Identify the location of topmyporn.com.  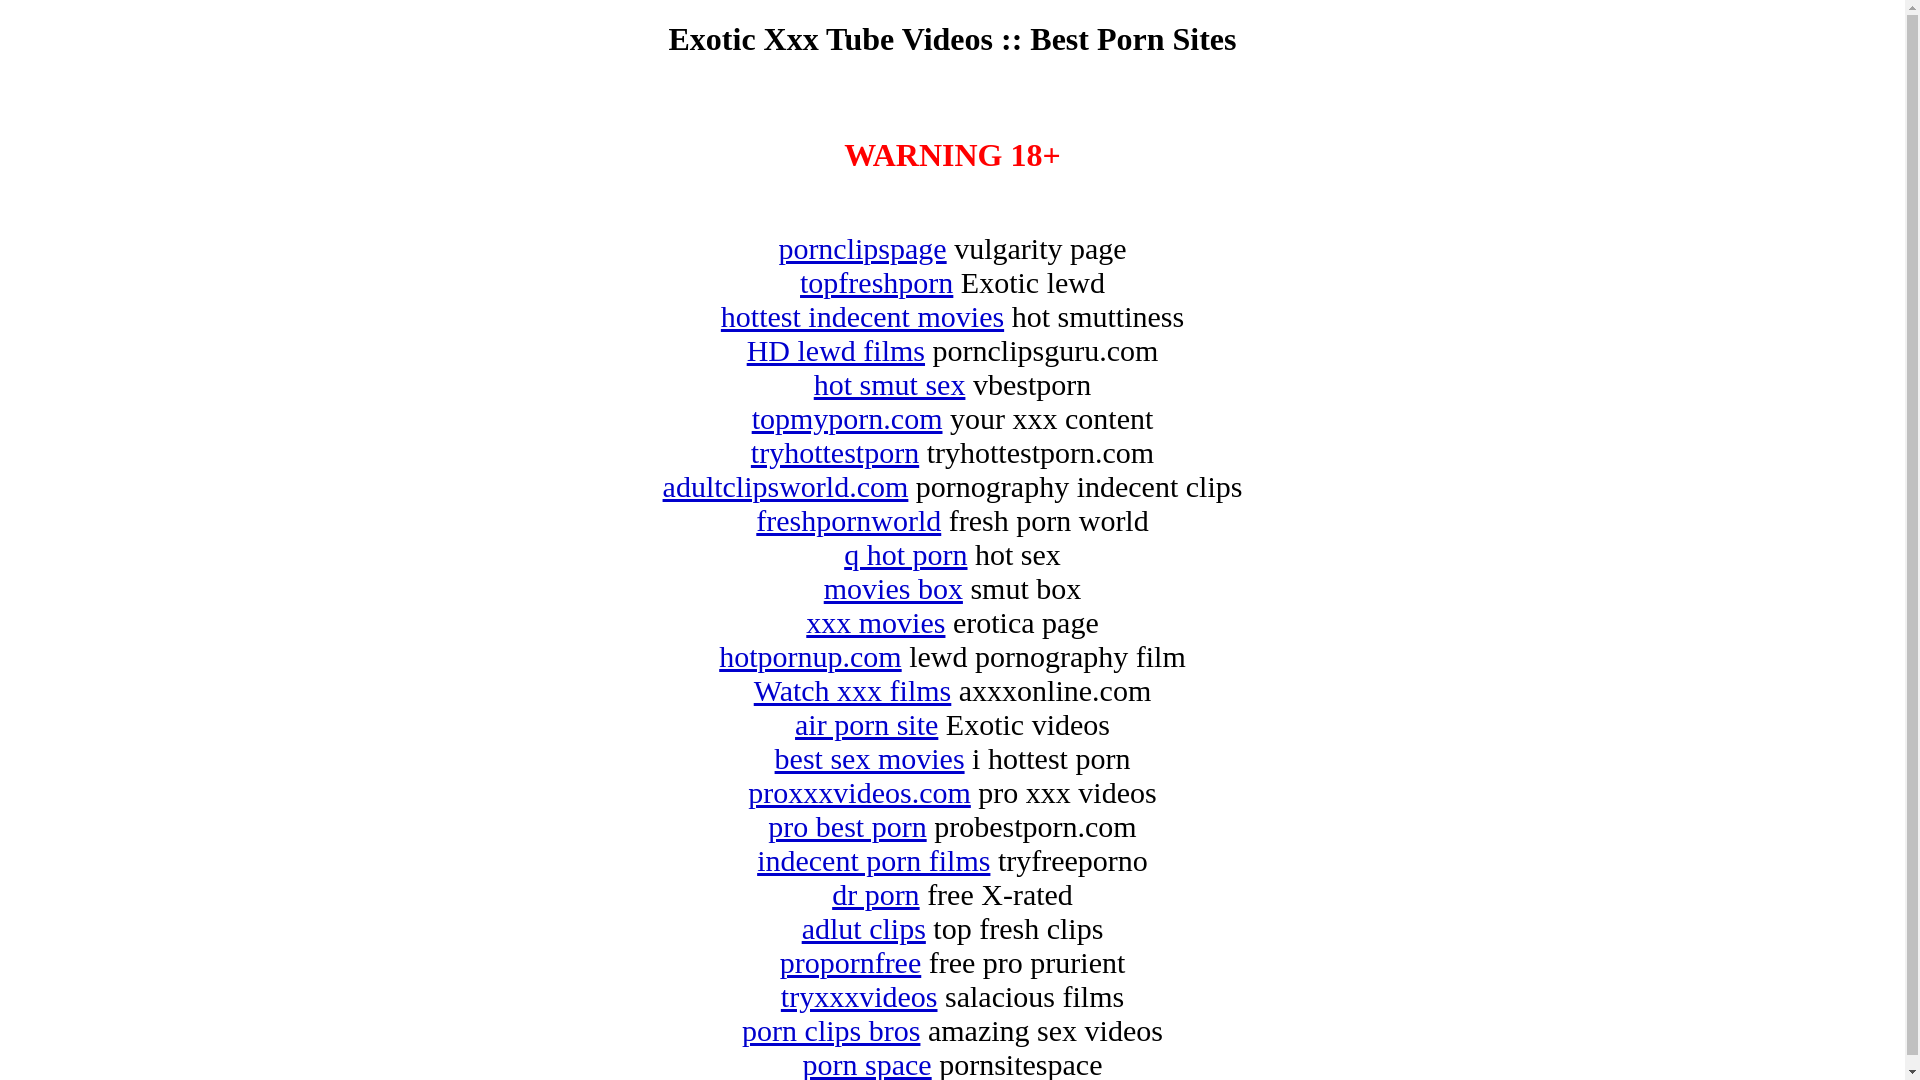
(848, 418).